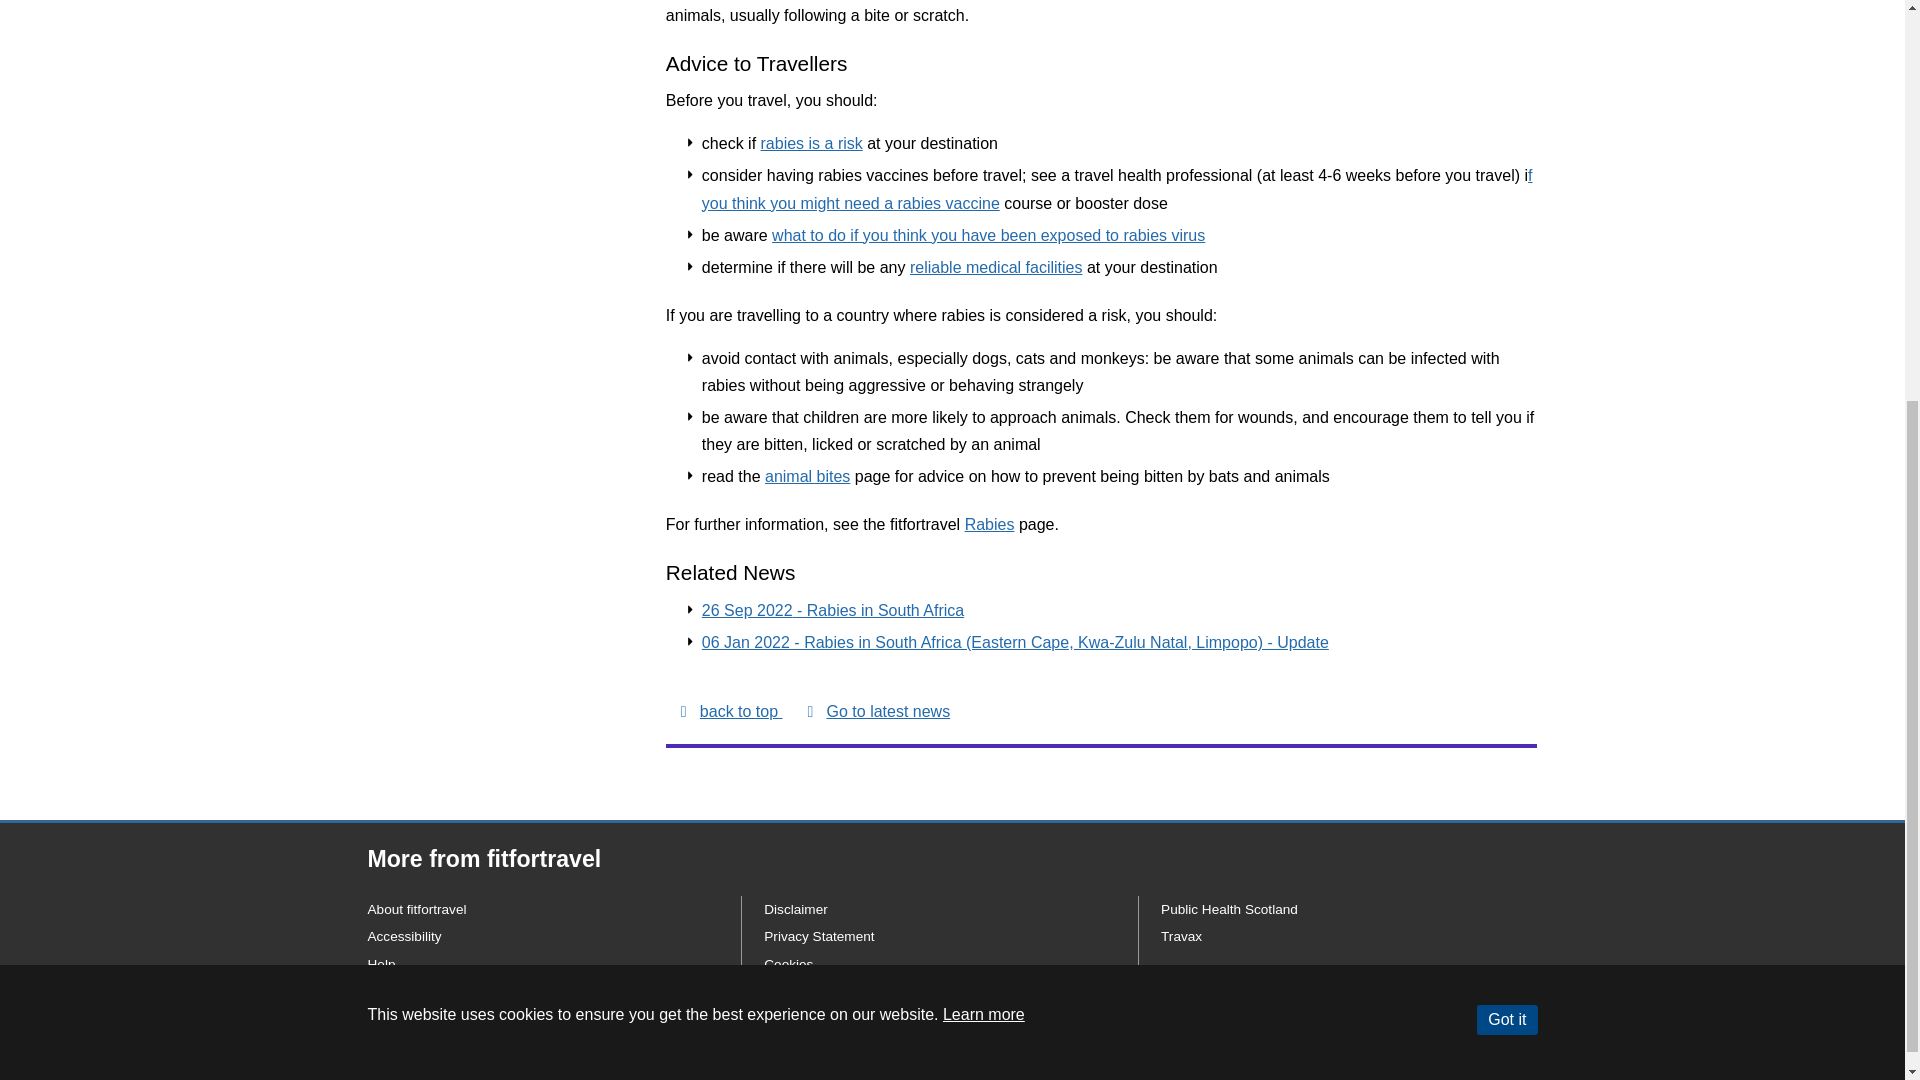 This screenshot has height=1080, width=1920. I want to click on About fitfortravel, so click(417, 908).